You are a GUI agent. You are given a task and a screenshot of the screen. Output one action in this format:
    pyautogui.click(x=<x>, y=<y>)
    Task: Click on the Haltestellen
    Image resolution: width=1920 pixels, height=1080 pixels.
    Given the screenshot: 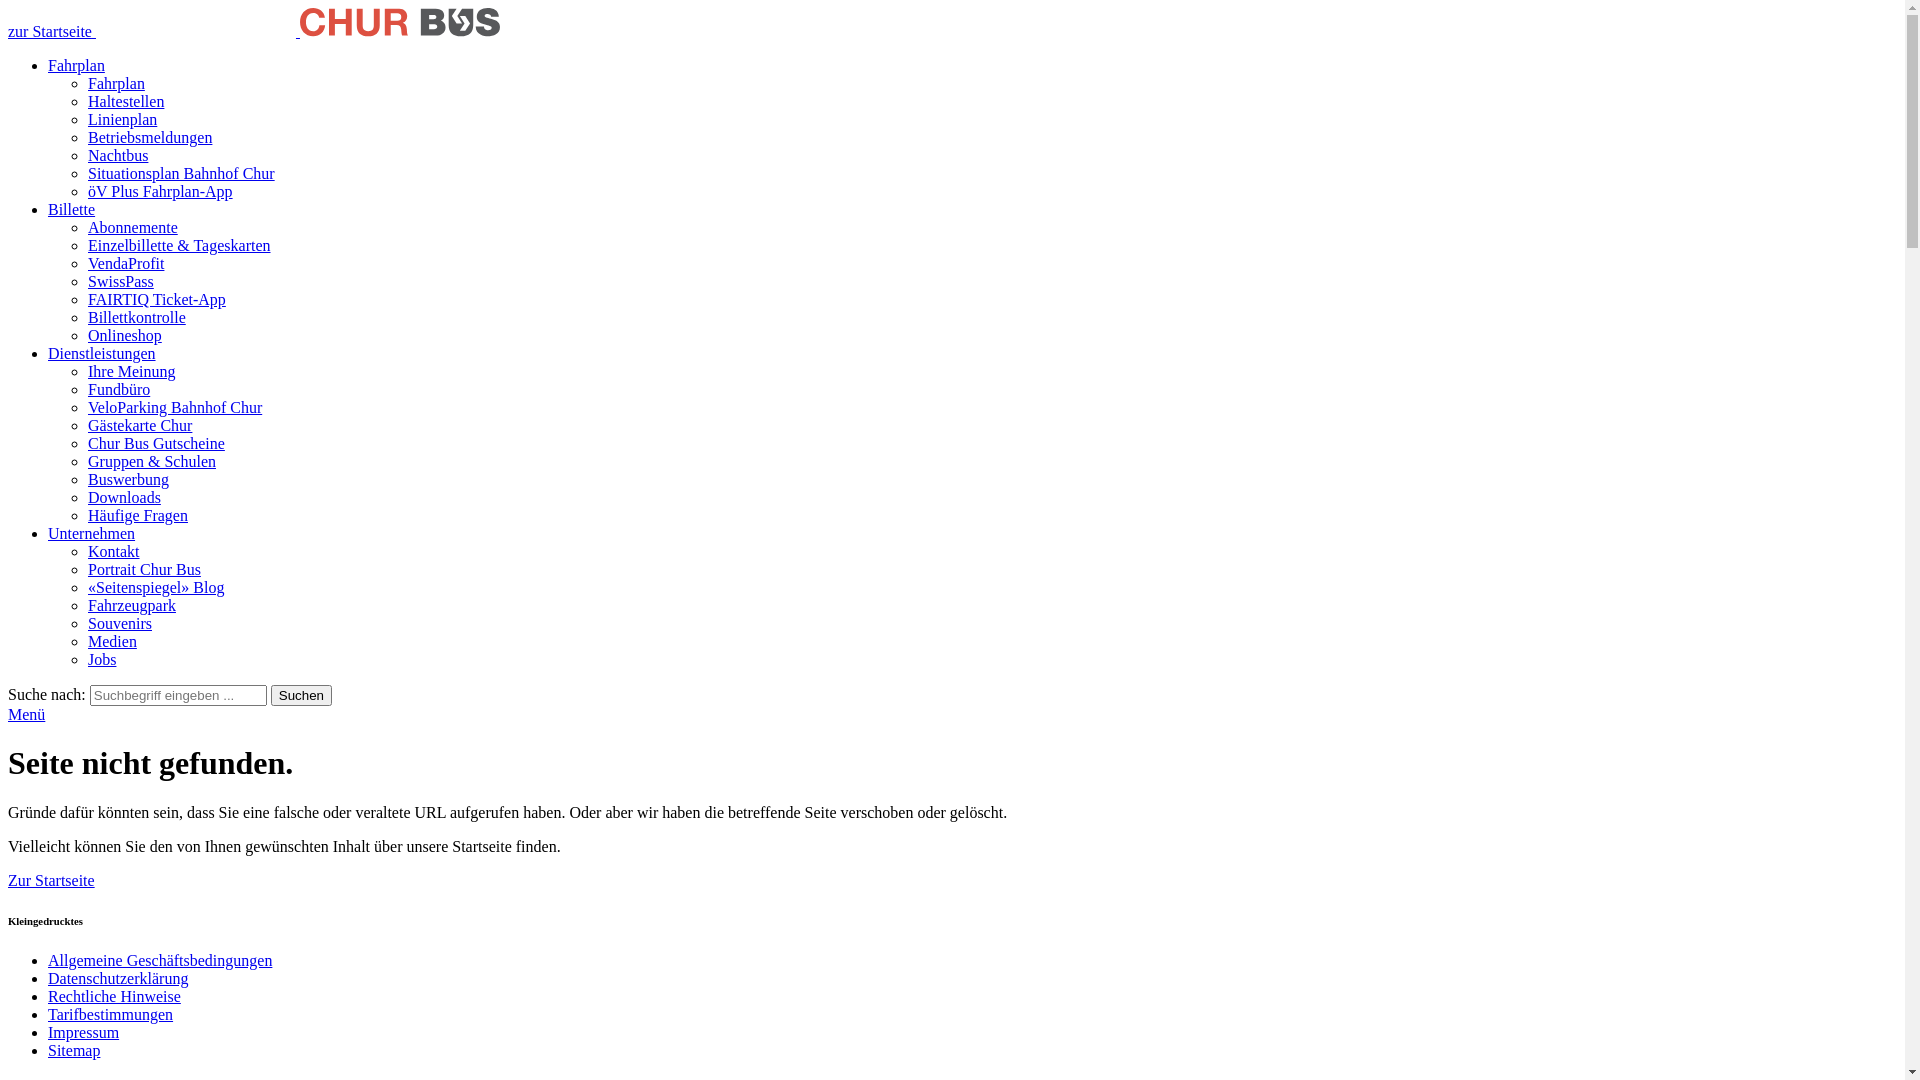 What is the action you would take?
    pyautogui.click(x=126, y=102)
    